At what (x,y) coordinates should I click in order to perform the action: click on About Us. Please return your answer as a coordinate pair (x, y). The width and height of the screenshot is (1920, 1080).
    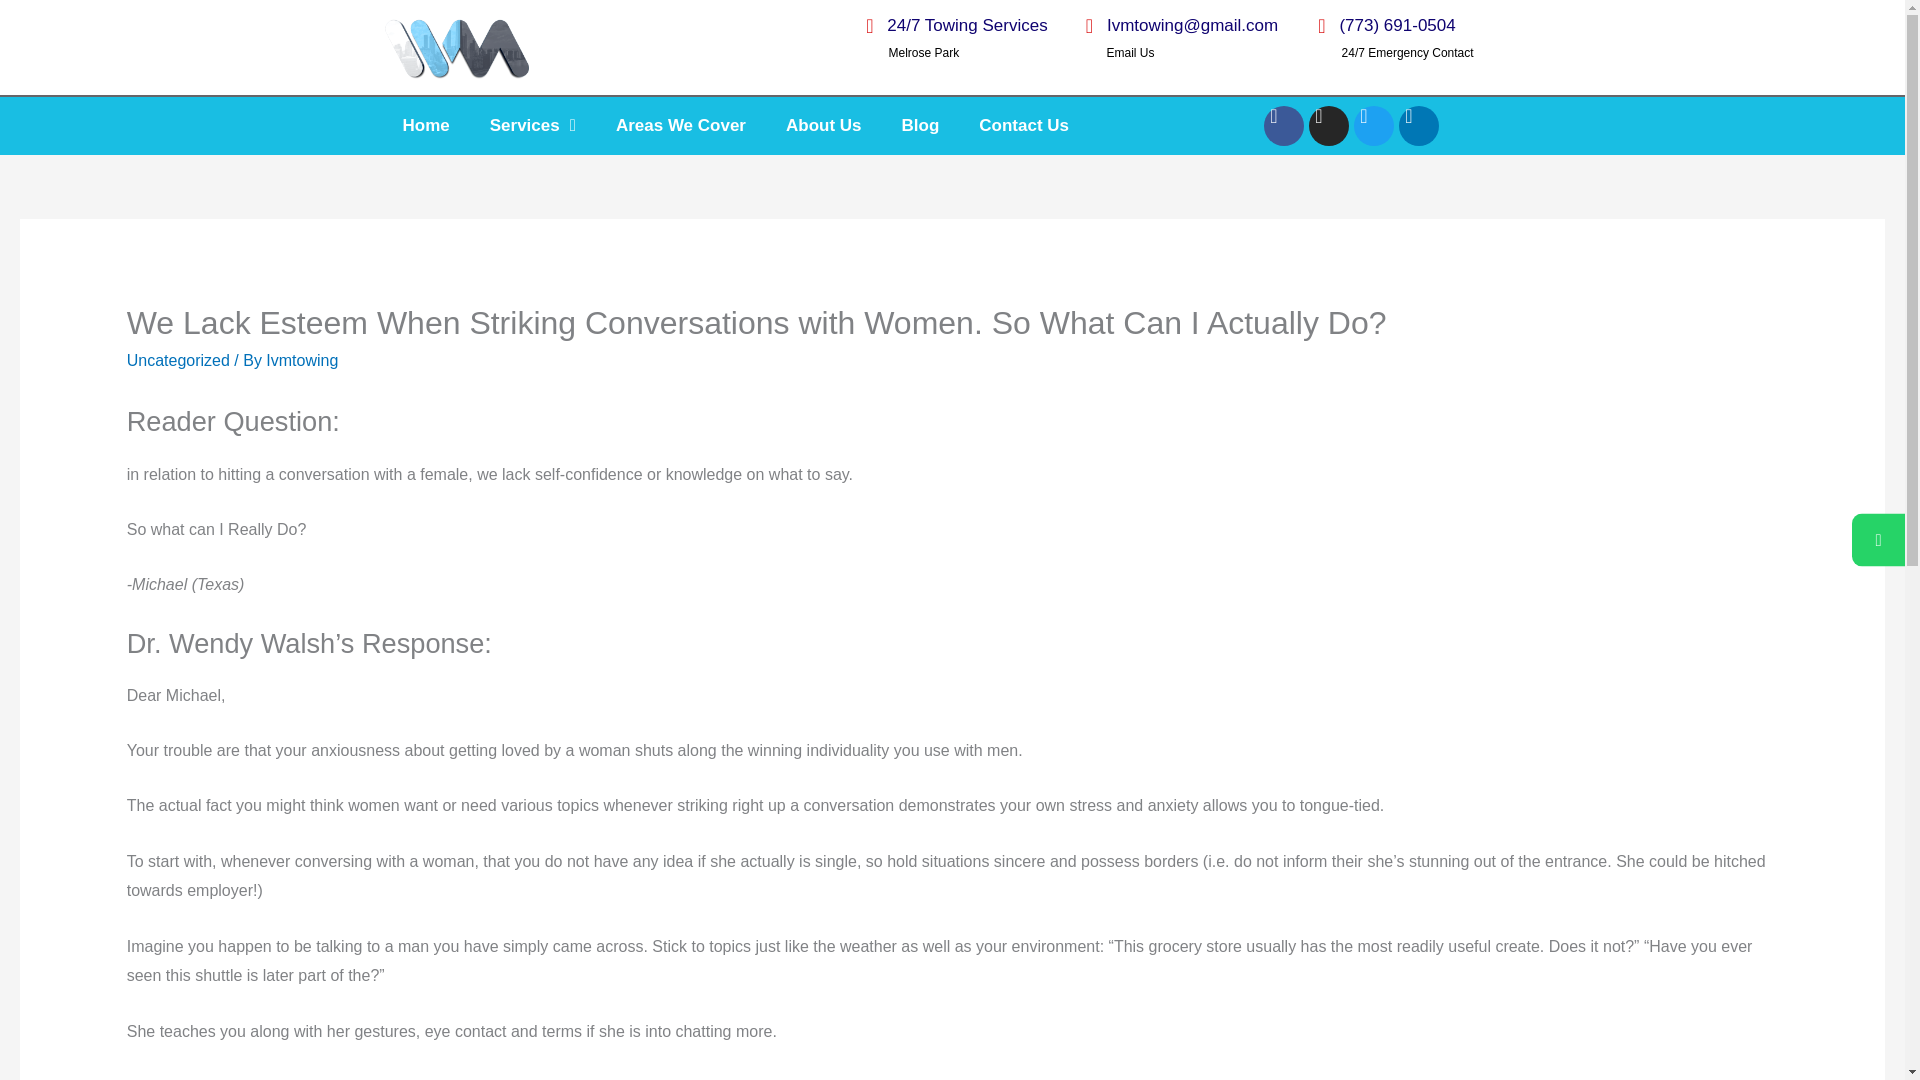
    Looking at the image, I should click on (824, 126).